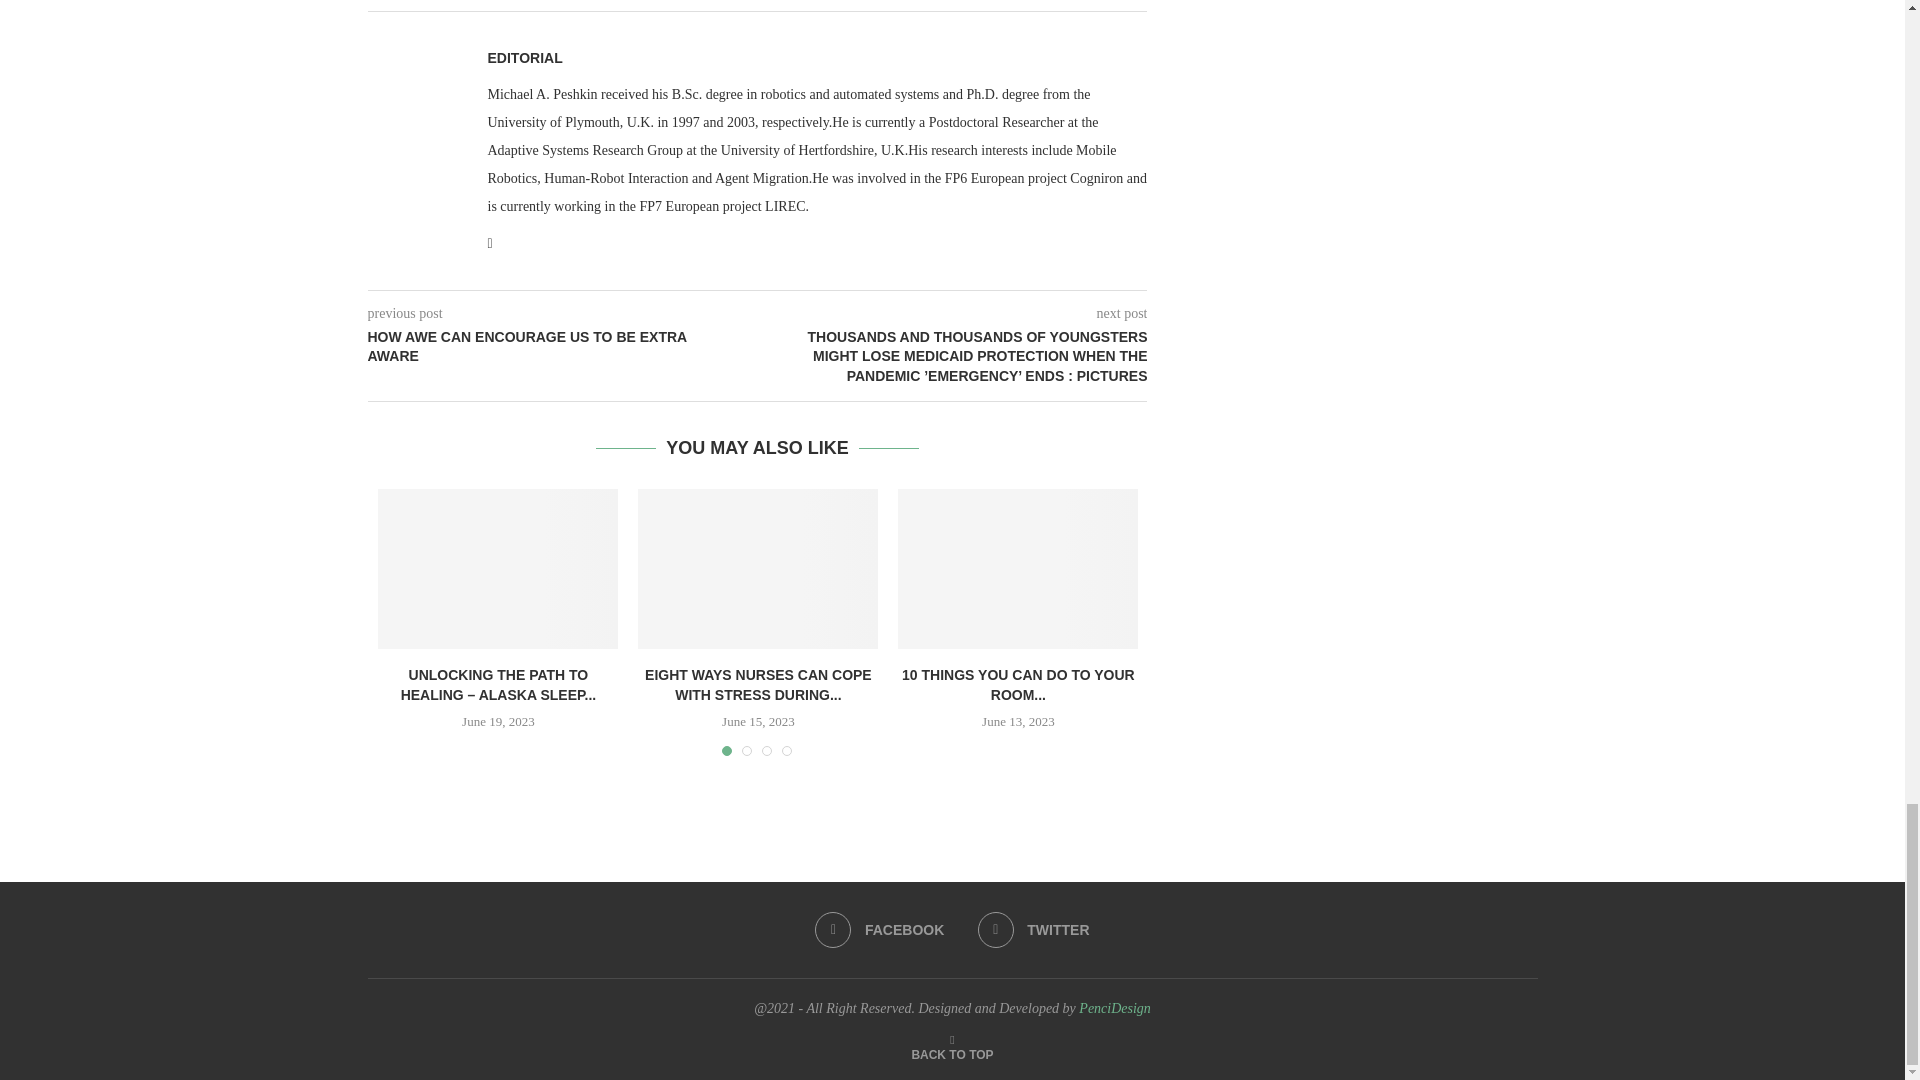 The image size is (1920, 1080). What do you see at coordinates (524, 57) in the screenshot?
I see `Author Editorial` at bounding box center [524, 57].